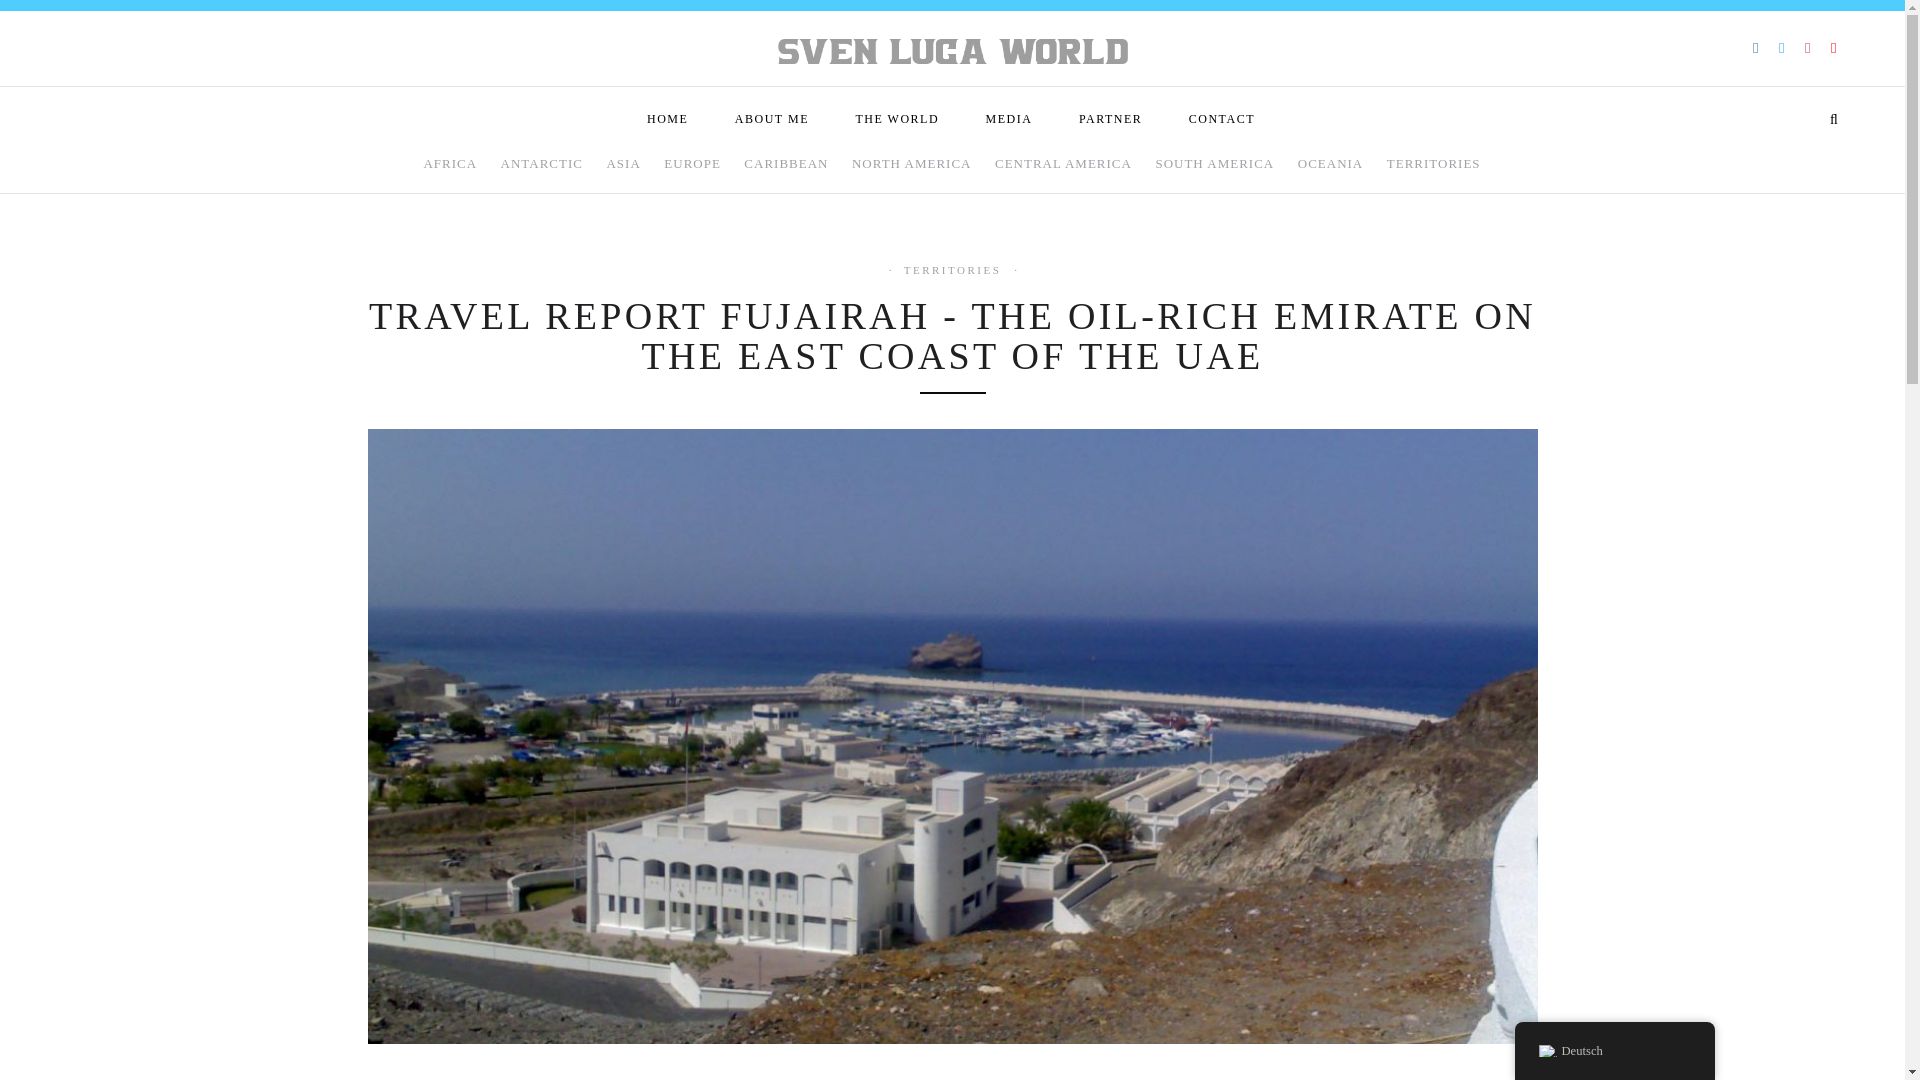 Image resolution: width=1920 pixels, height=1080 pixels. I want to click on EUROPE, so click(692, 172).